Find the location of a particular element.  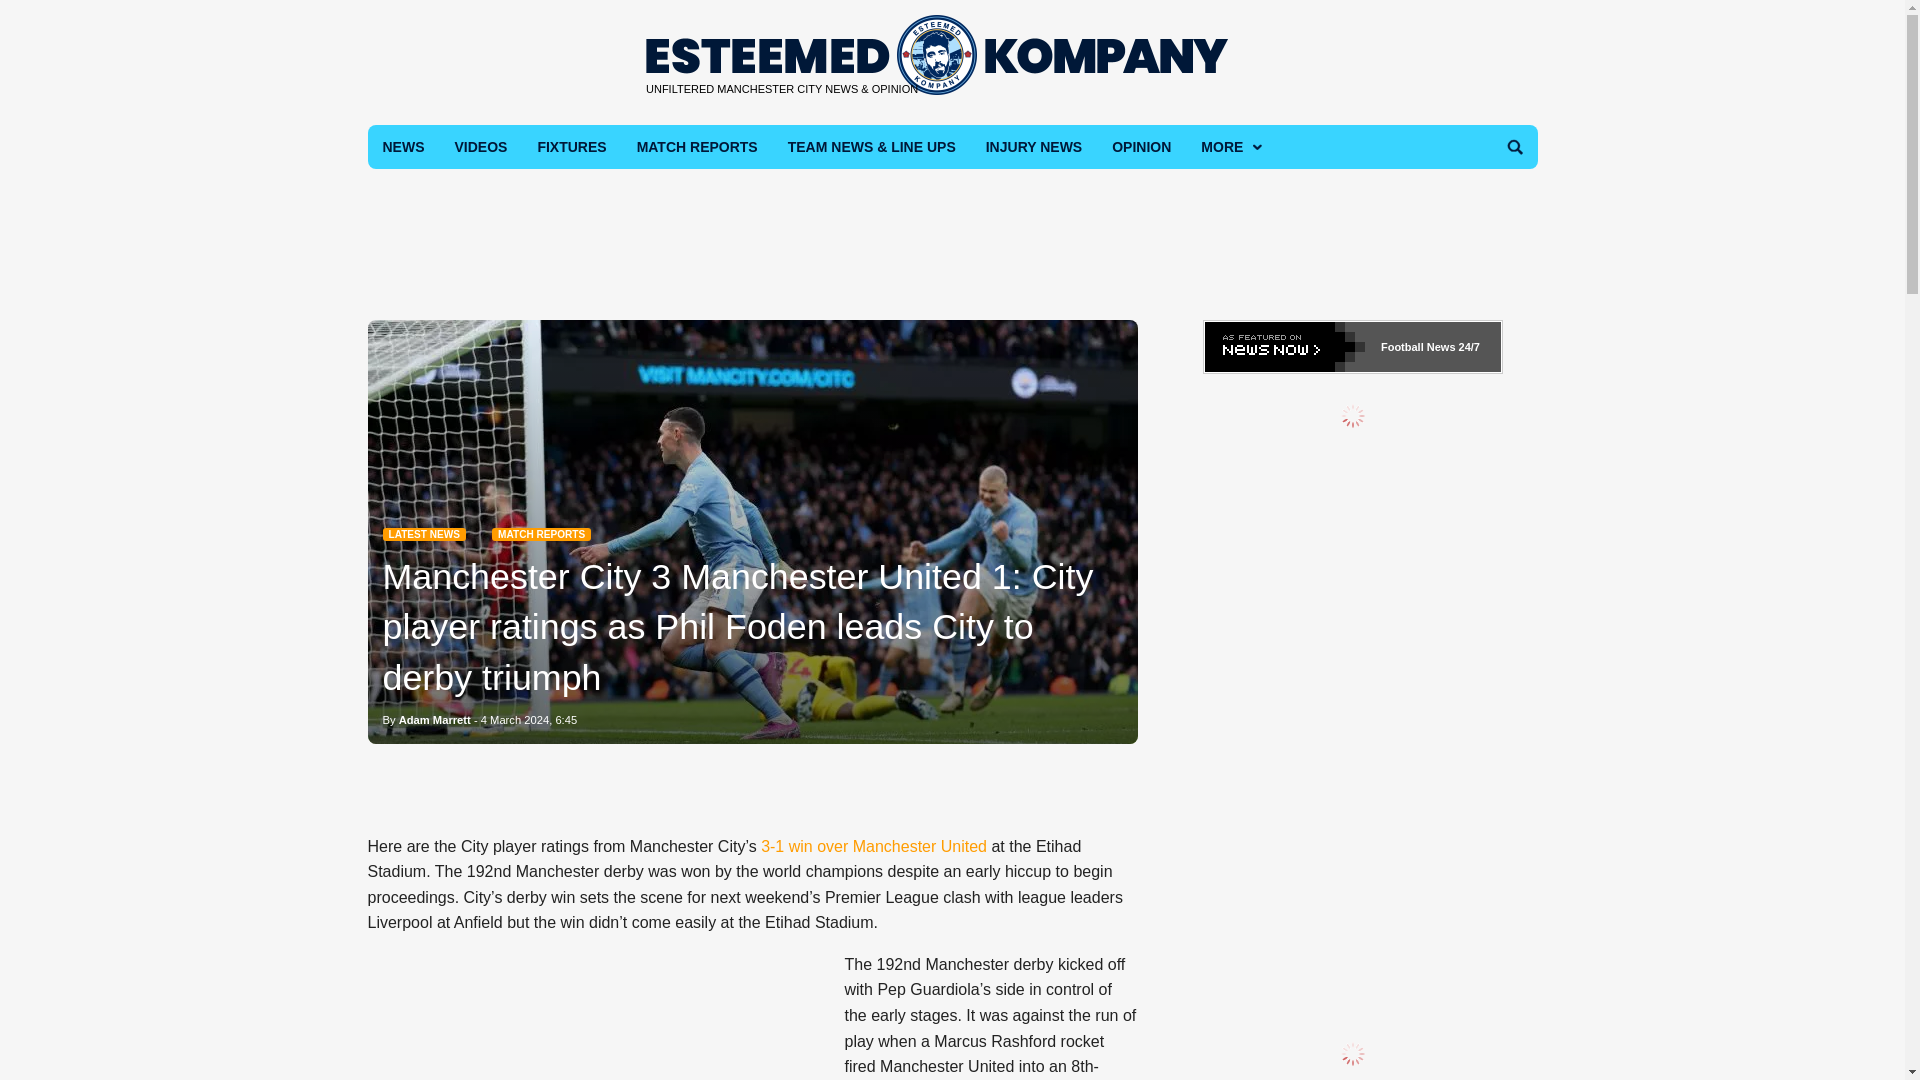

FIXTURES is located at coordinates (571, 146).